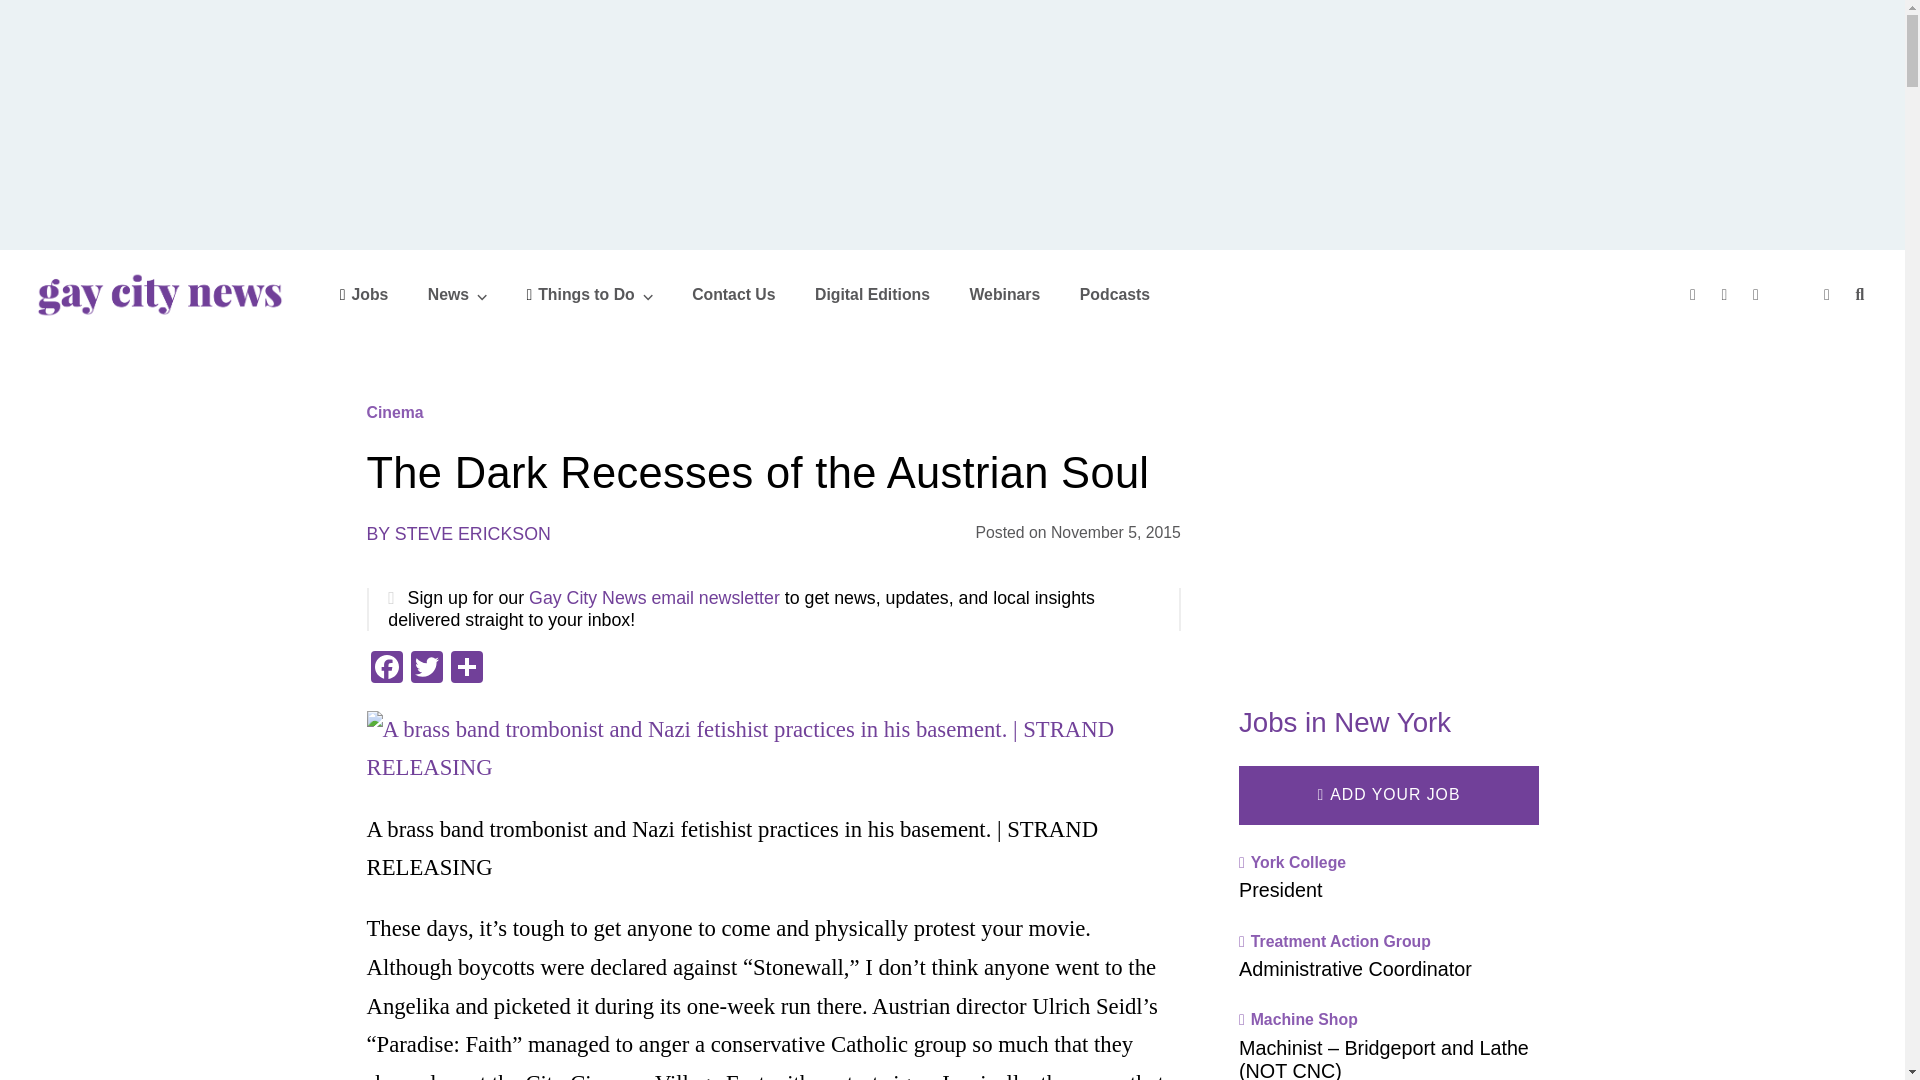  Describe the element at coordinates (386, 669) in the screenshot. I see `Facebook` at that location.